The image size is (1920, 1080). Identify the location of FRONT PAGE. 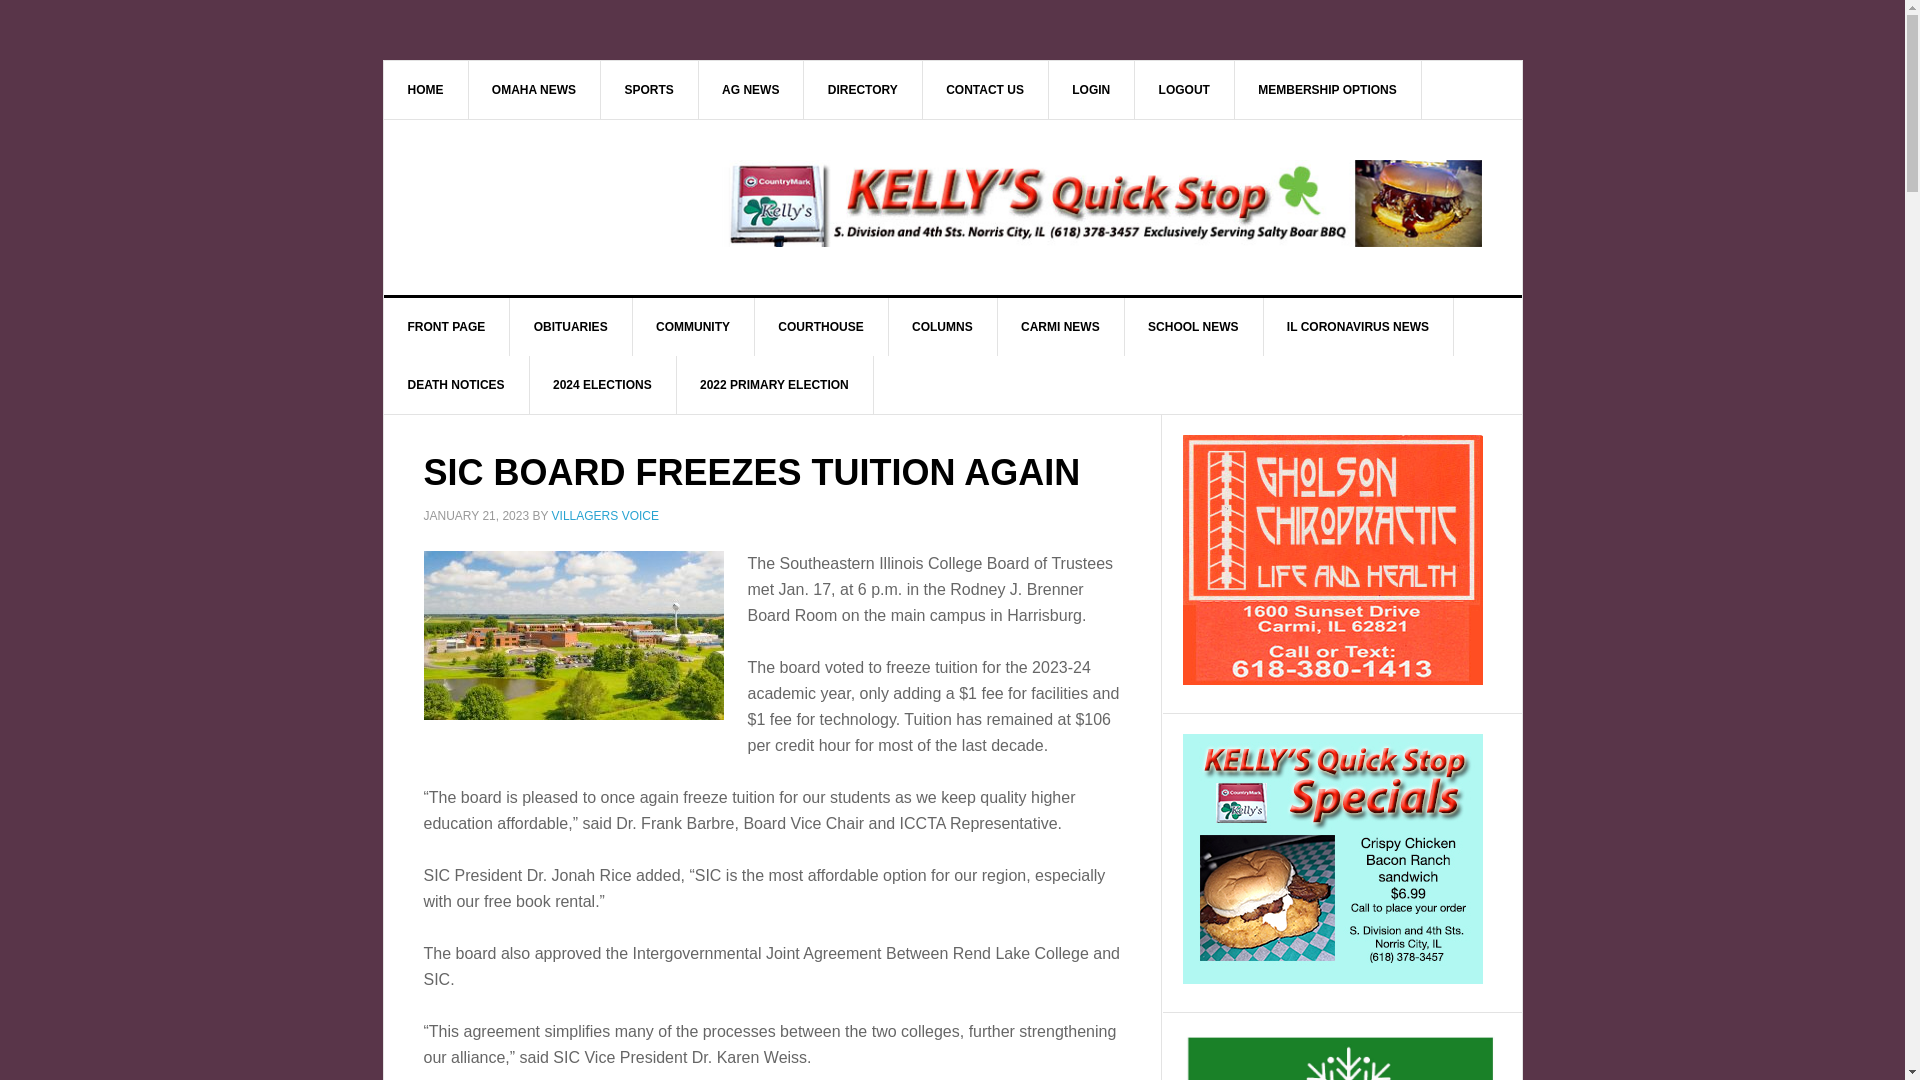
(447, 327).